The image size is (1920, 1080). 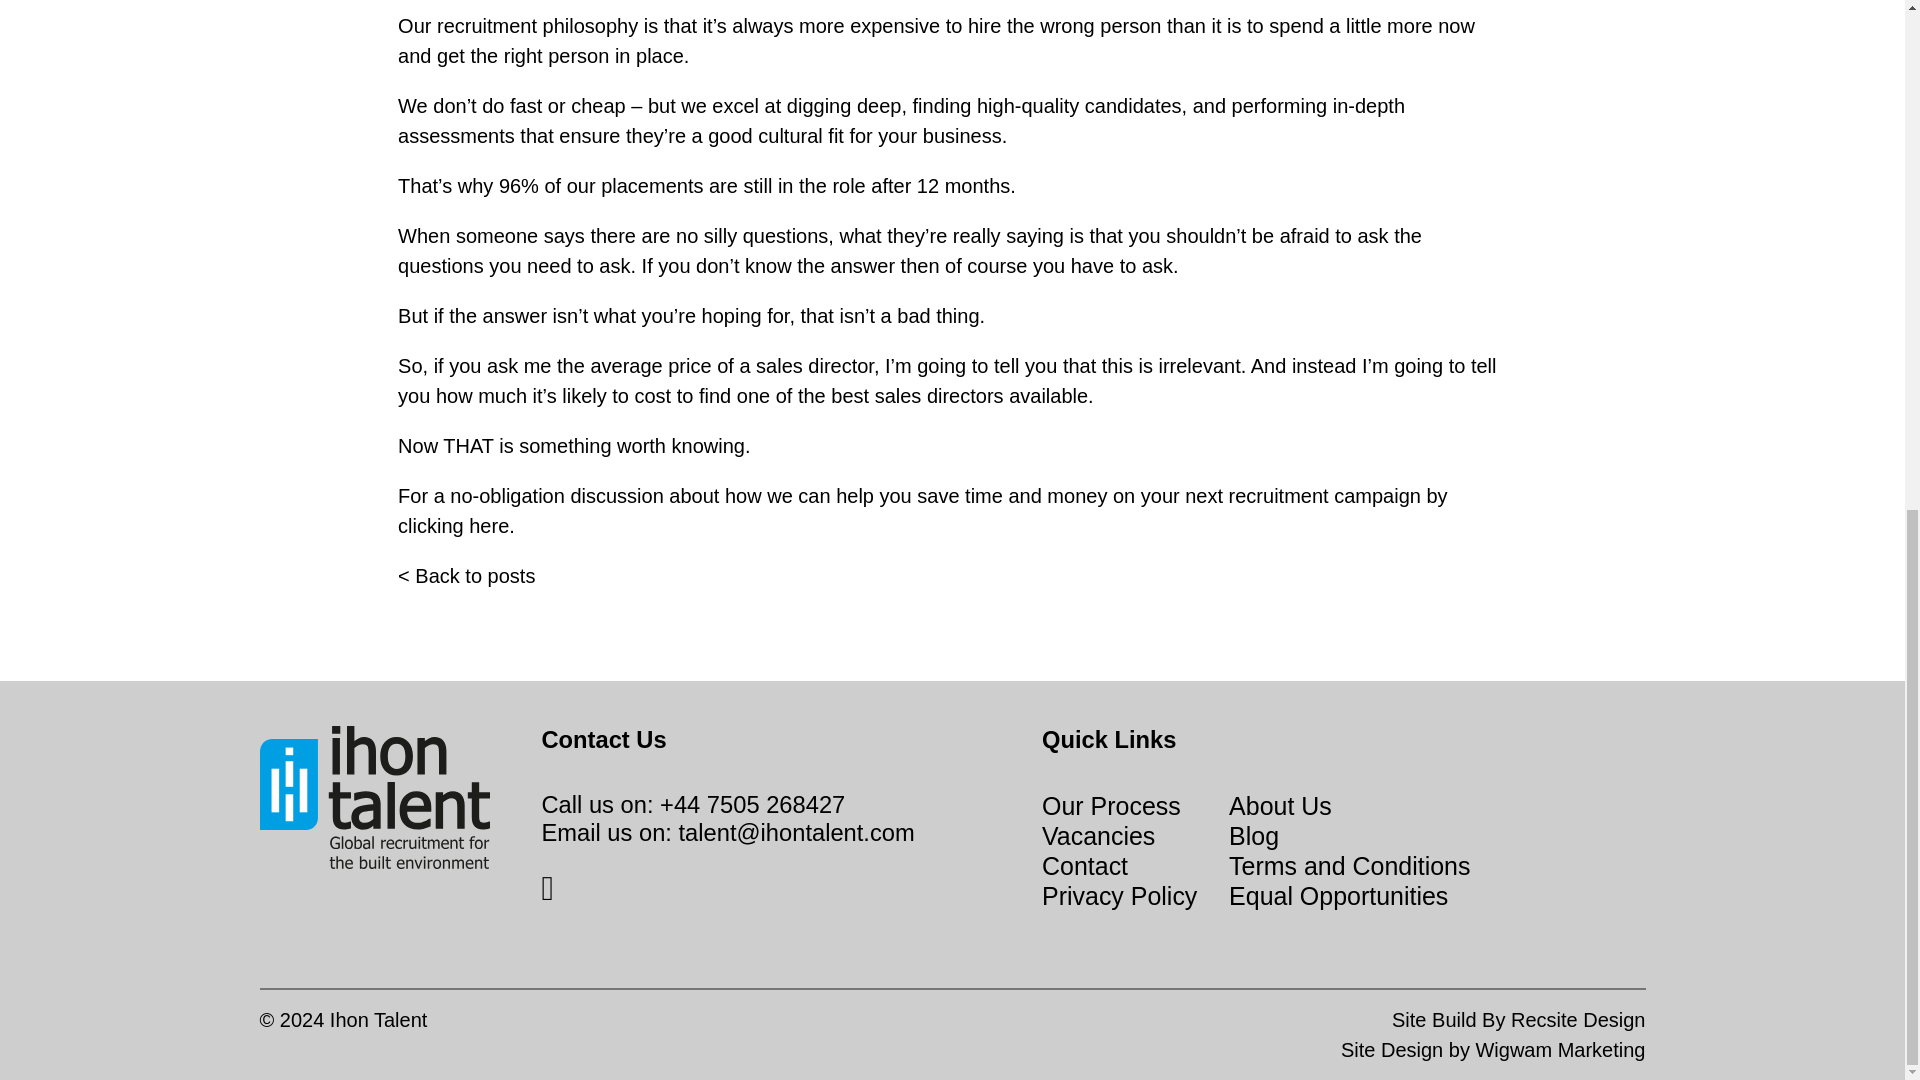 What do you see at coordinates (379, 1020) in the screenshot?
I see `Ihon Talent` at bounding box center [379, 1020].